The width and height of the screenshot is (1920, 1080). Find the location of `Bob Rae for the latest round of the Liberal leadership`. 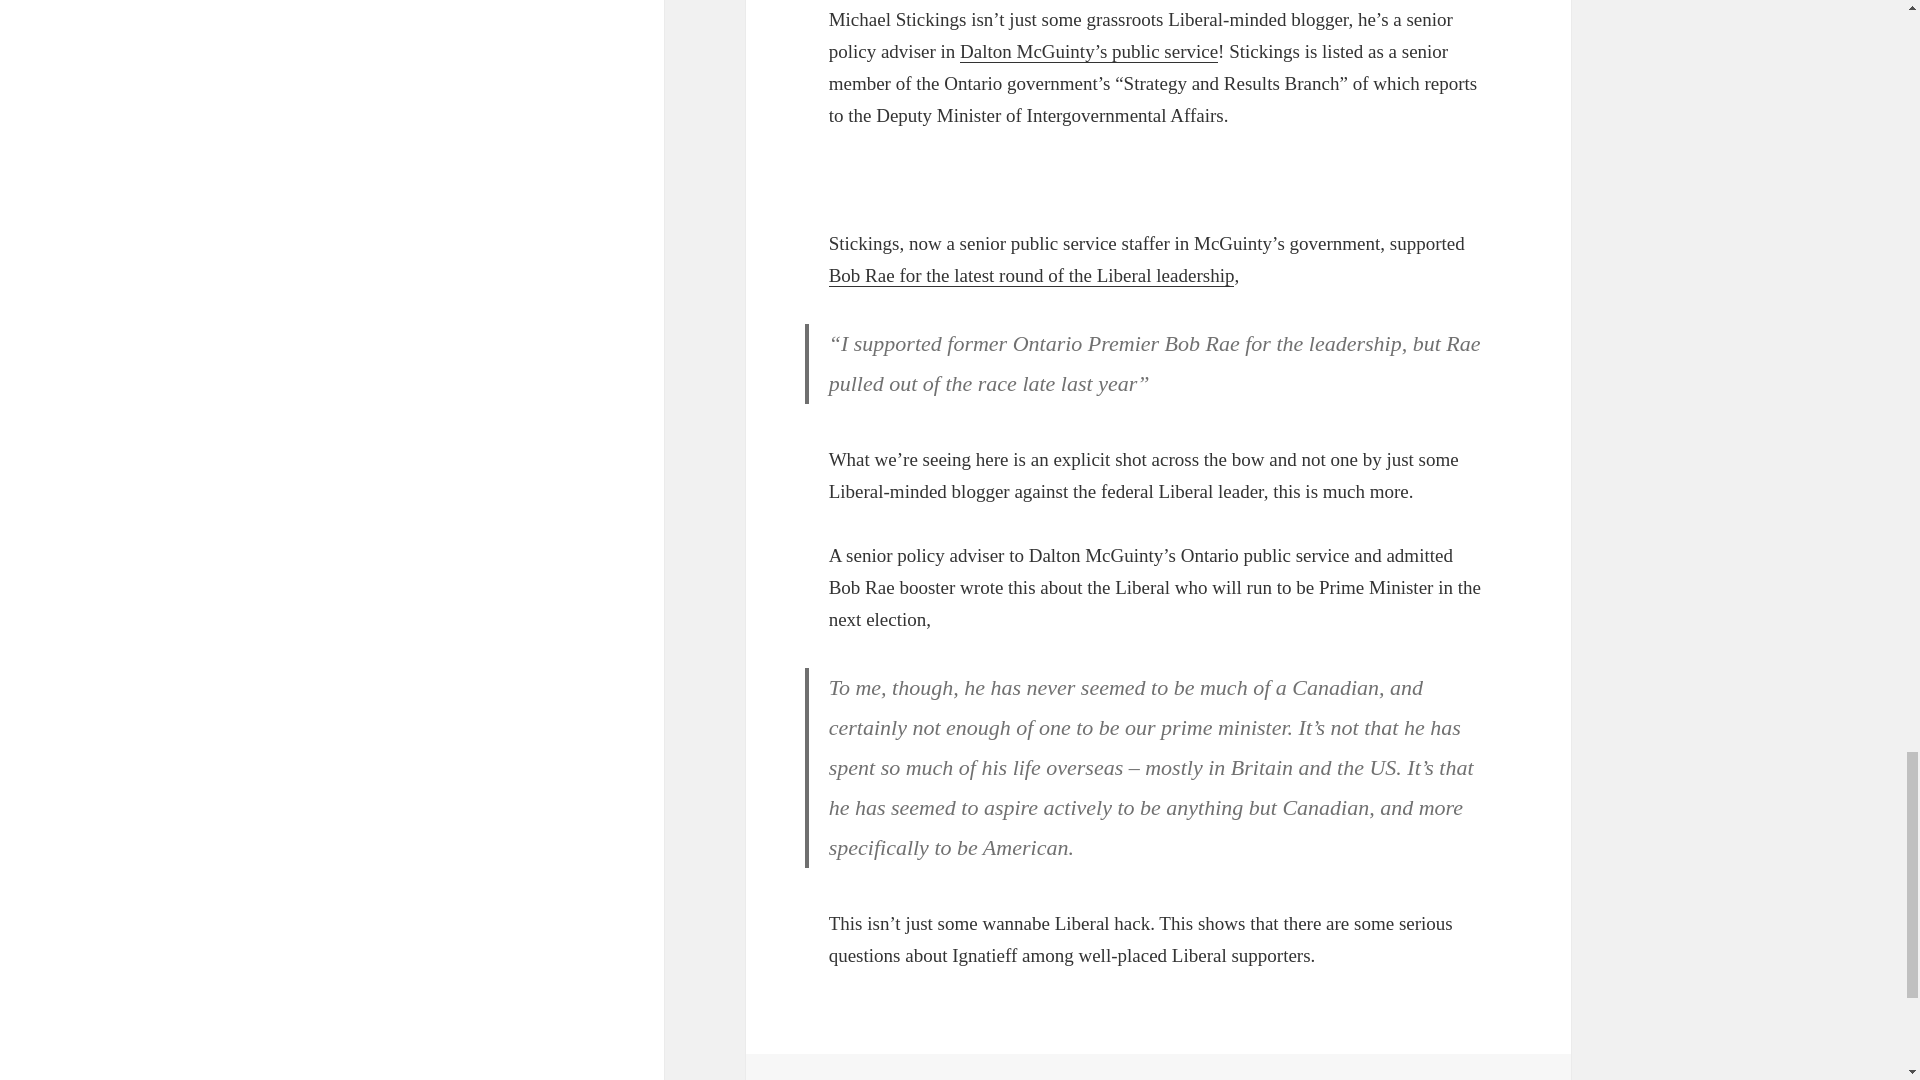

Bob Rae for the latest round of the Liberal leadership is located at coordinates (1032, 276).